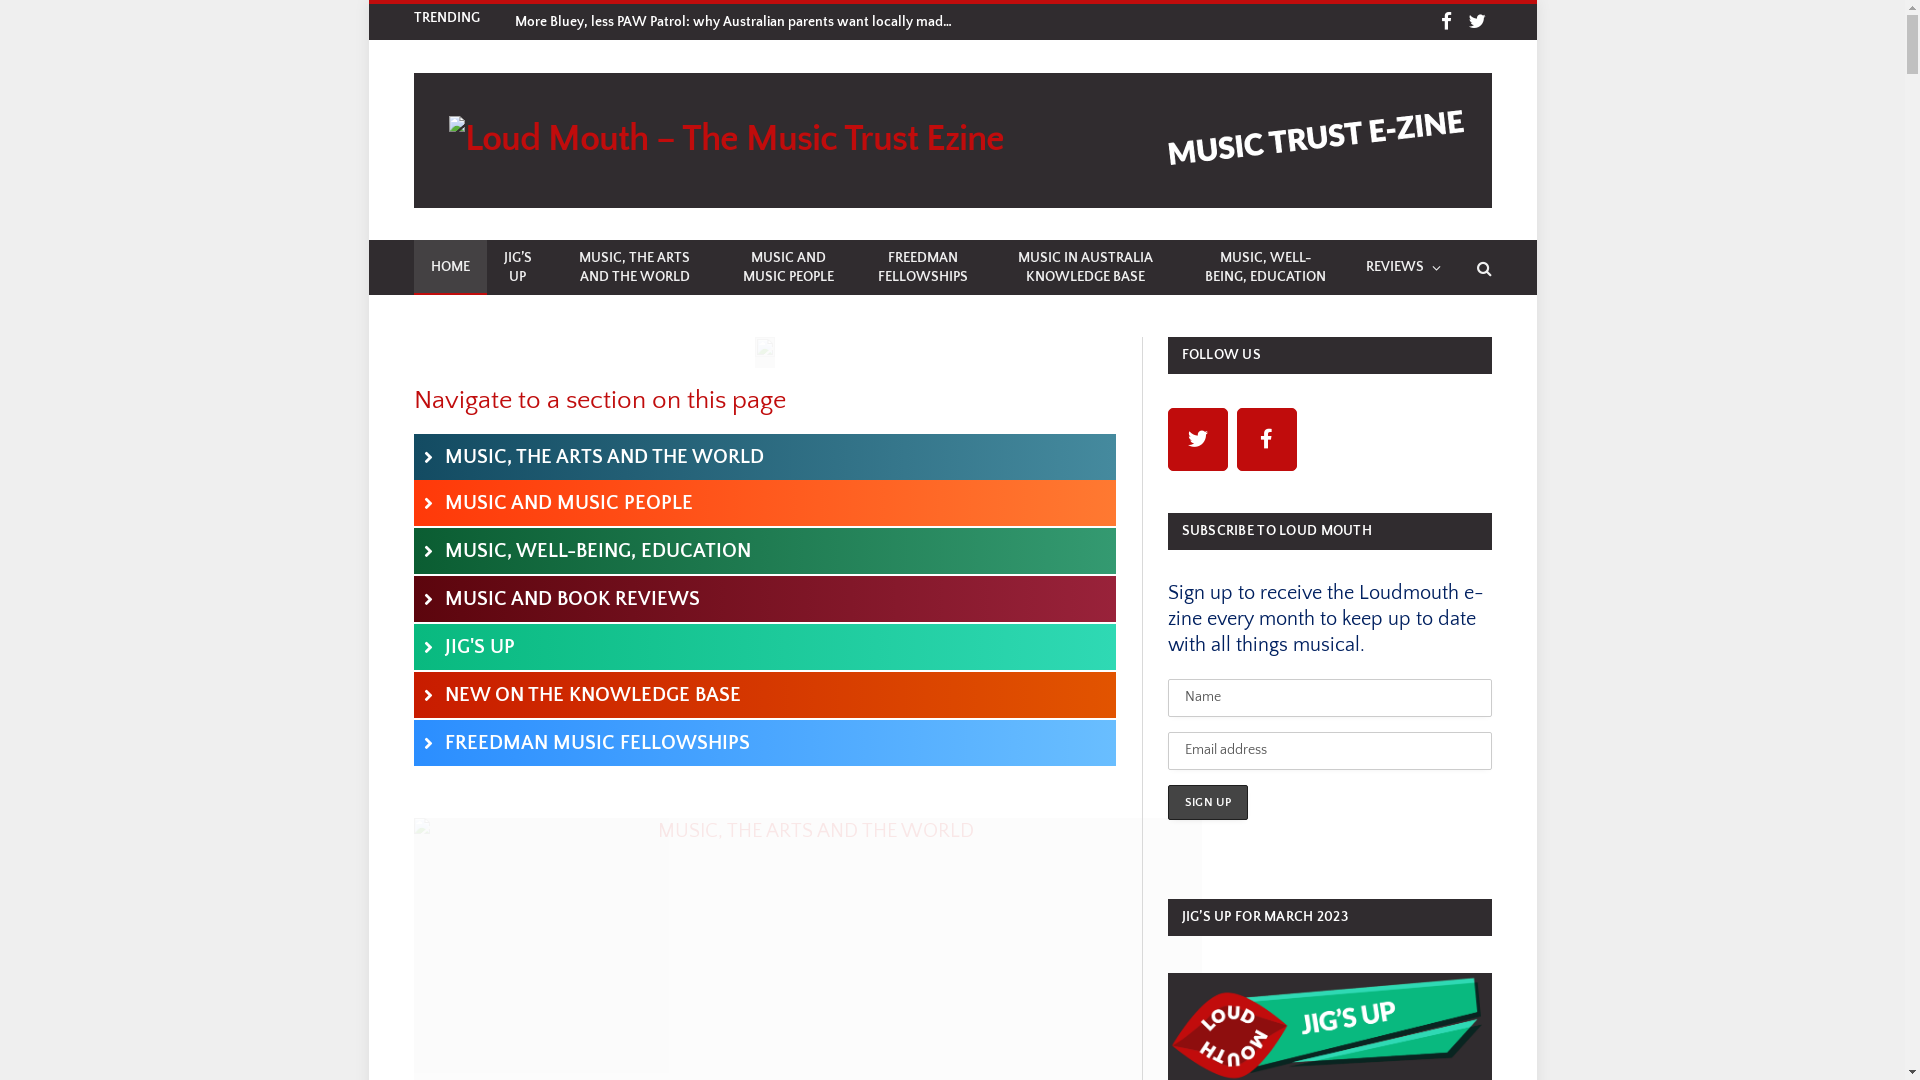  What do you see at coordinates (765, 457) in the screenshot?
I see `MUSIC, THE ARTS AND THE WORLD` at bounding box center [765, 457].